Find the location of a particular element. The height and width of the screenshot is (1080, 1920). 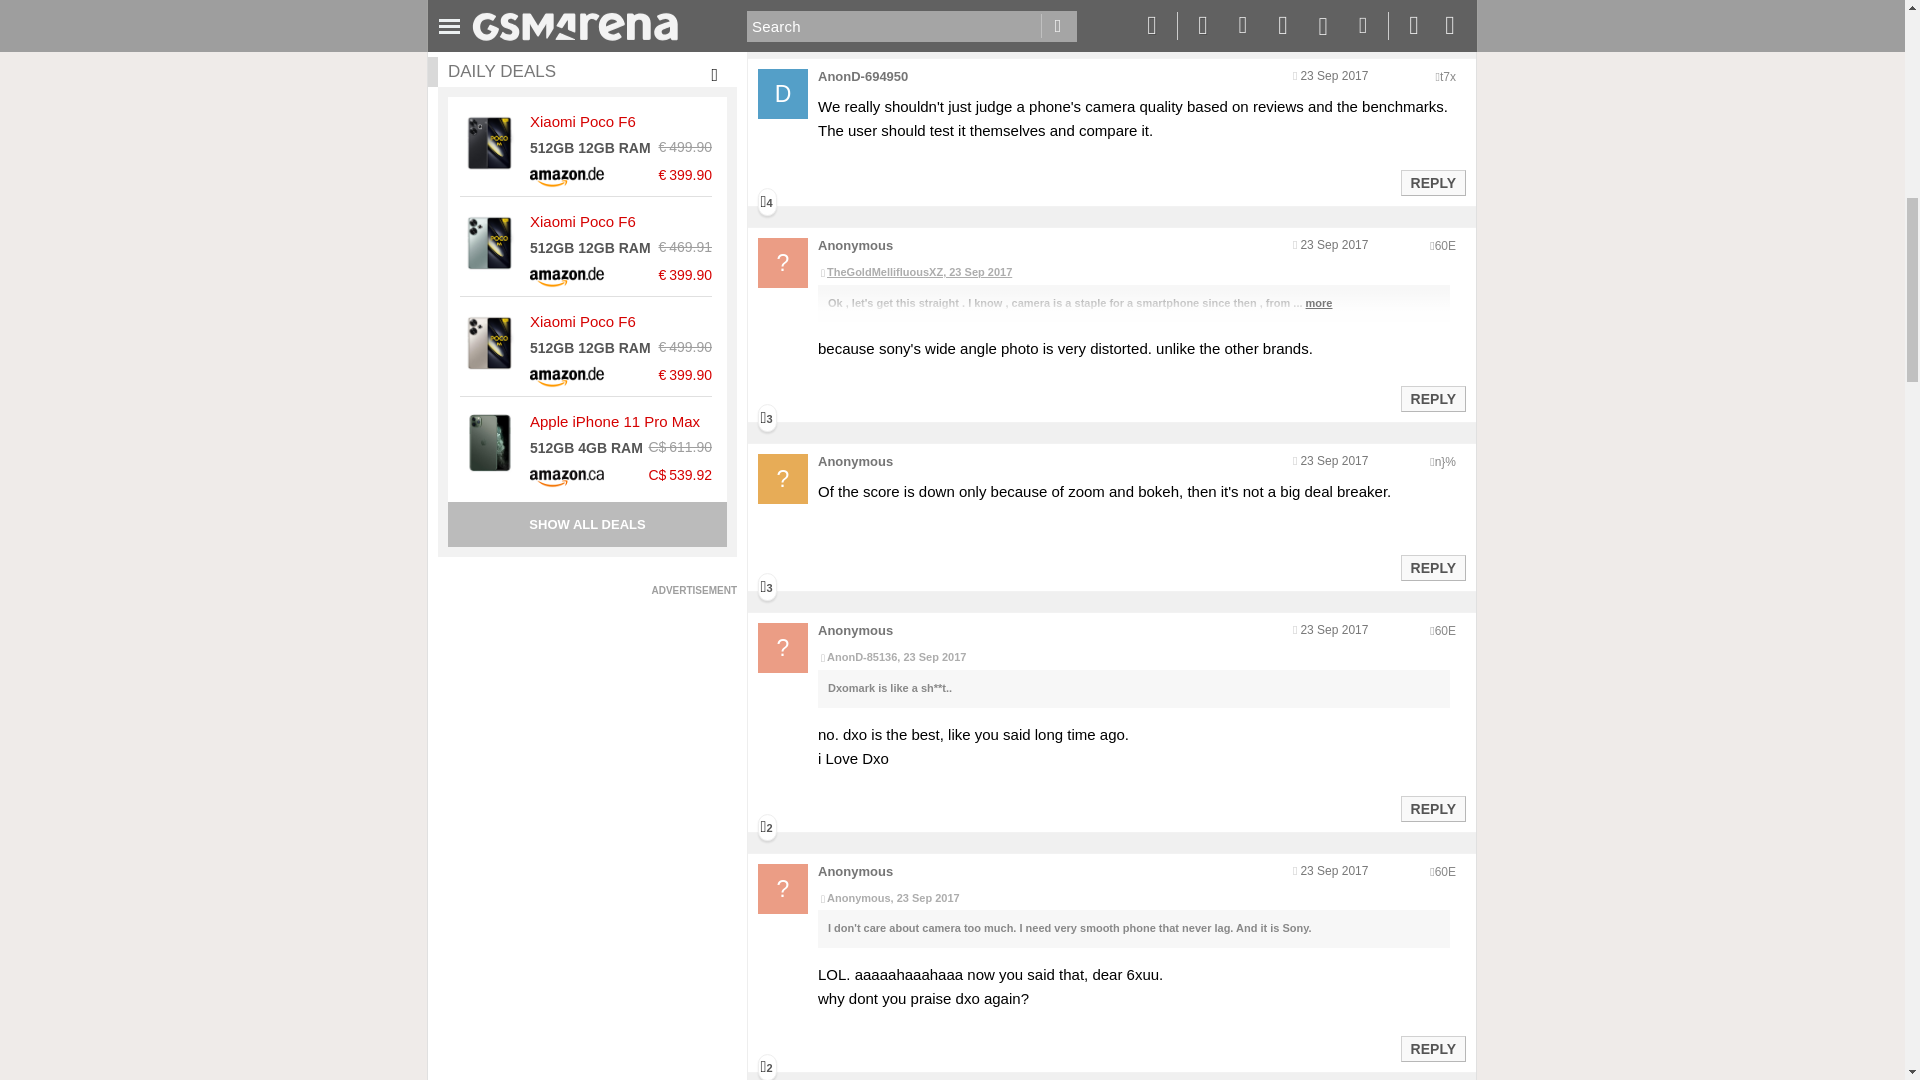

Encoded anonymized location is located at coordinates (1444, 872).